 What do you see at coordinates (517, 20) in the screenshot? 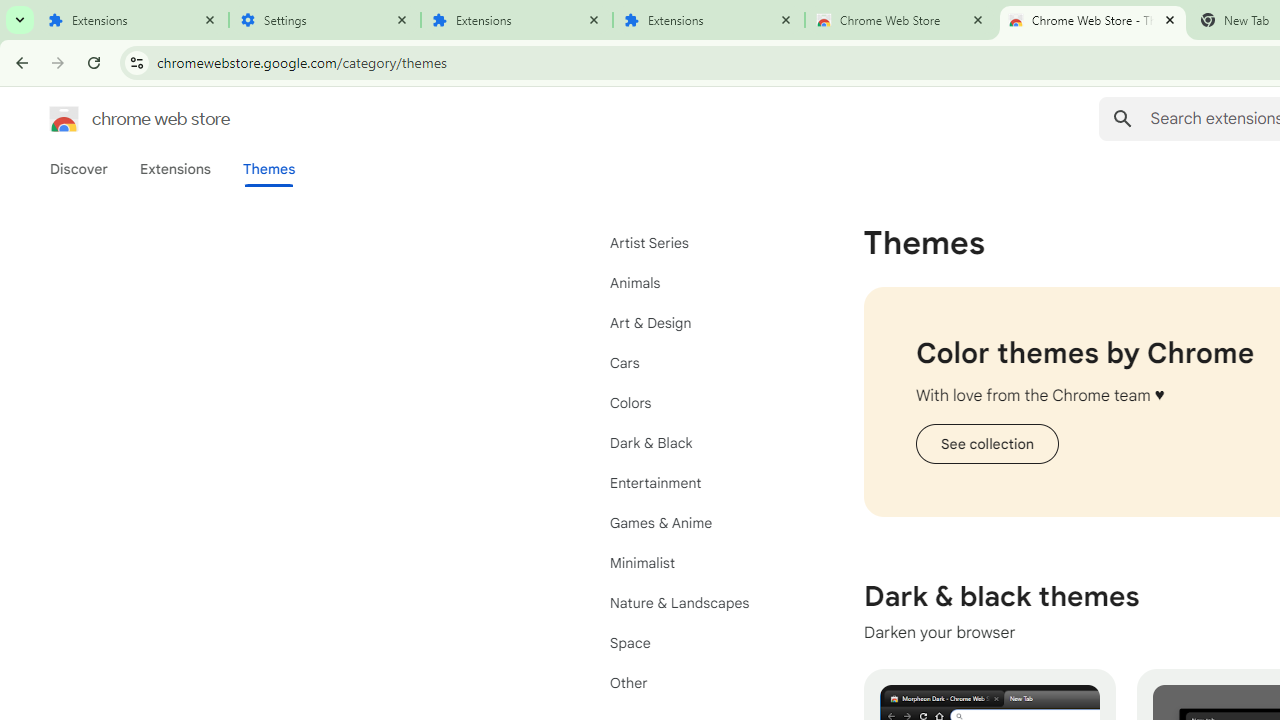
I see `Extensions` at bounding box center [517, 20].